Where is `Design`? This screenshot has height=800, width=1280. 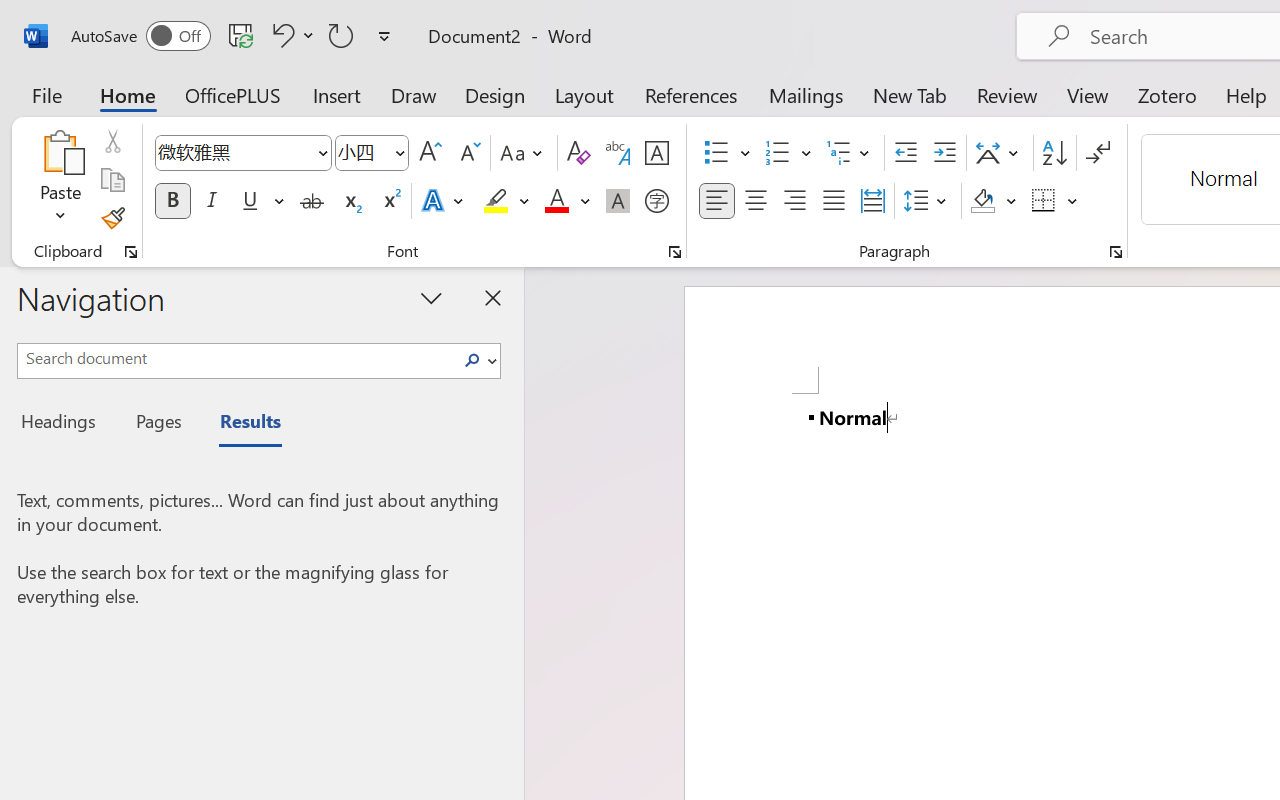
Design is located at coordinates (495, 94).